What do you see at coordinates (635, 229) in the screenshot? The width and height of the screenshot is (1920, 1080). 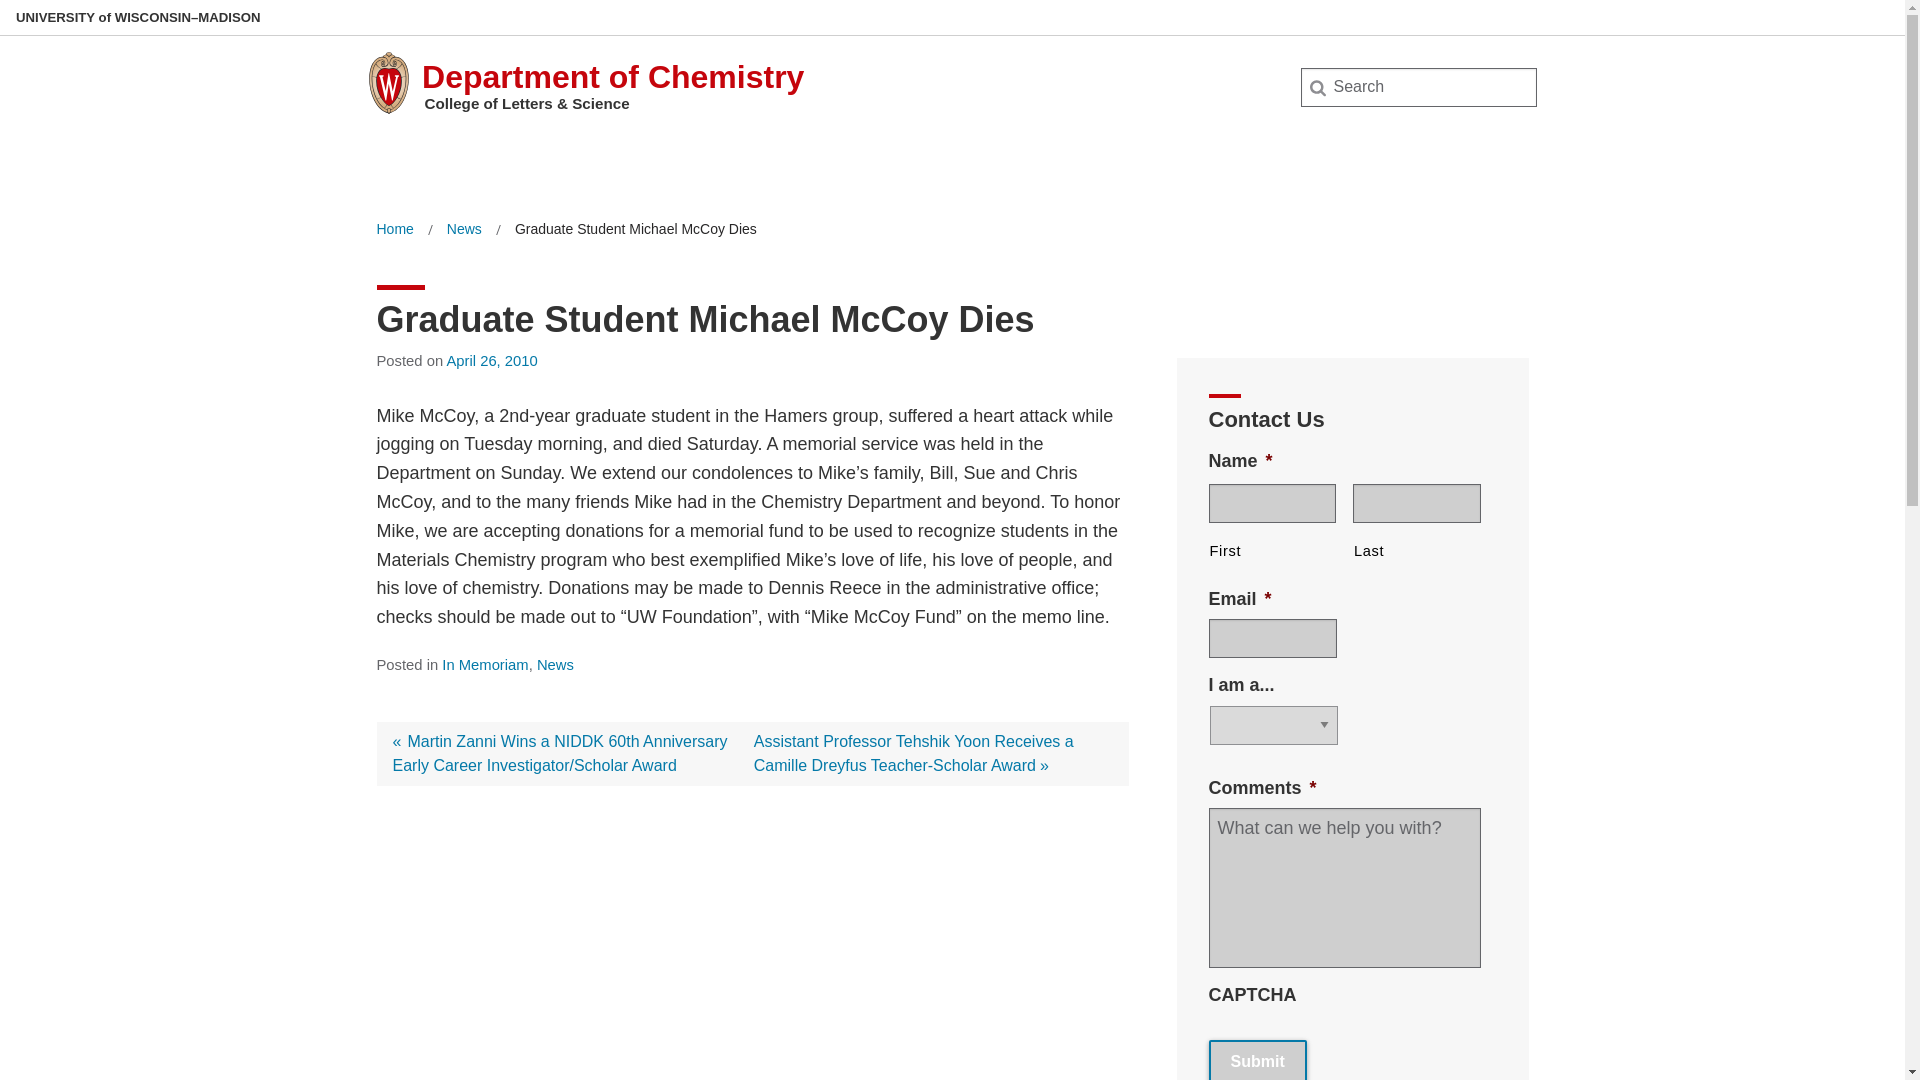 I see `Graduate Student Michael McCoy Dies` at bounding box center [635, 229].